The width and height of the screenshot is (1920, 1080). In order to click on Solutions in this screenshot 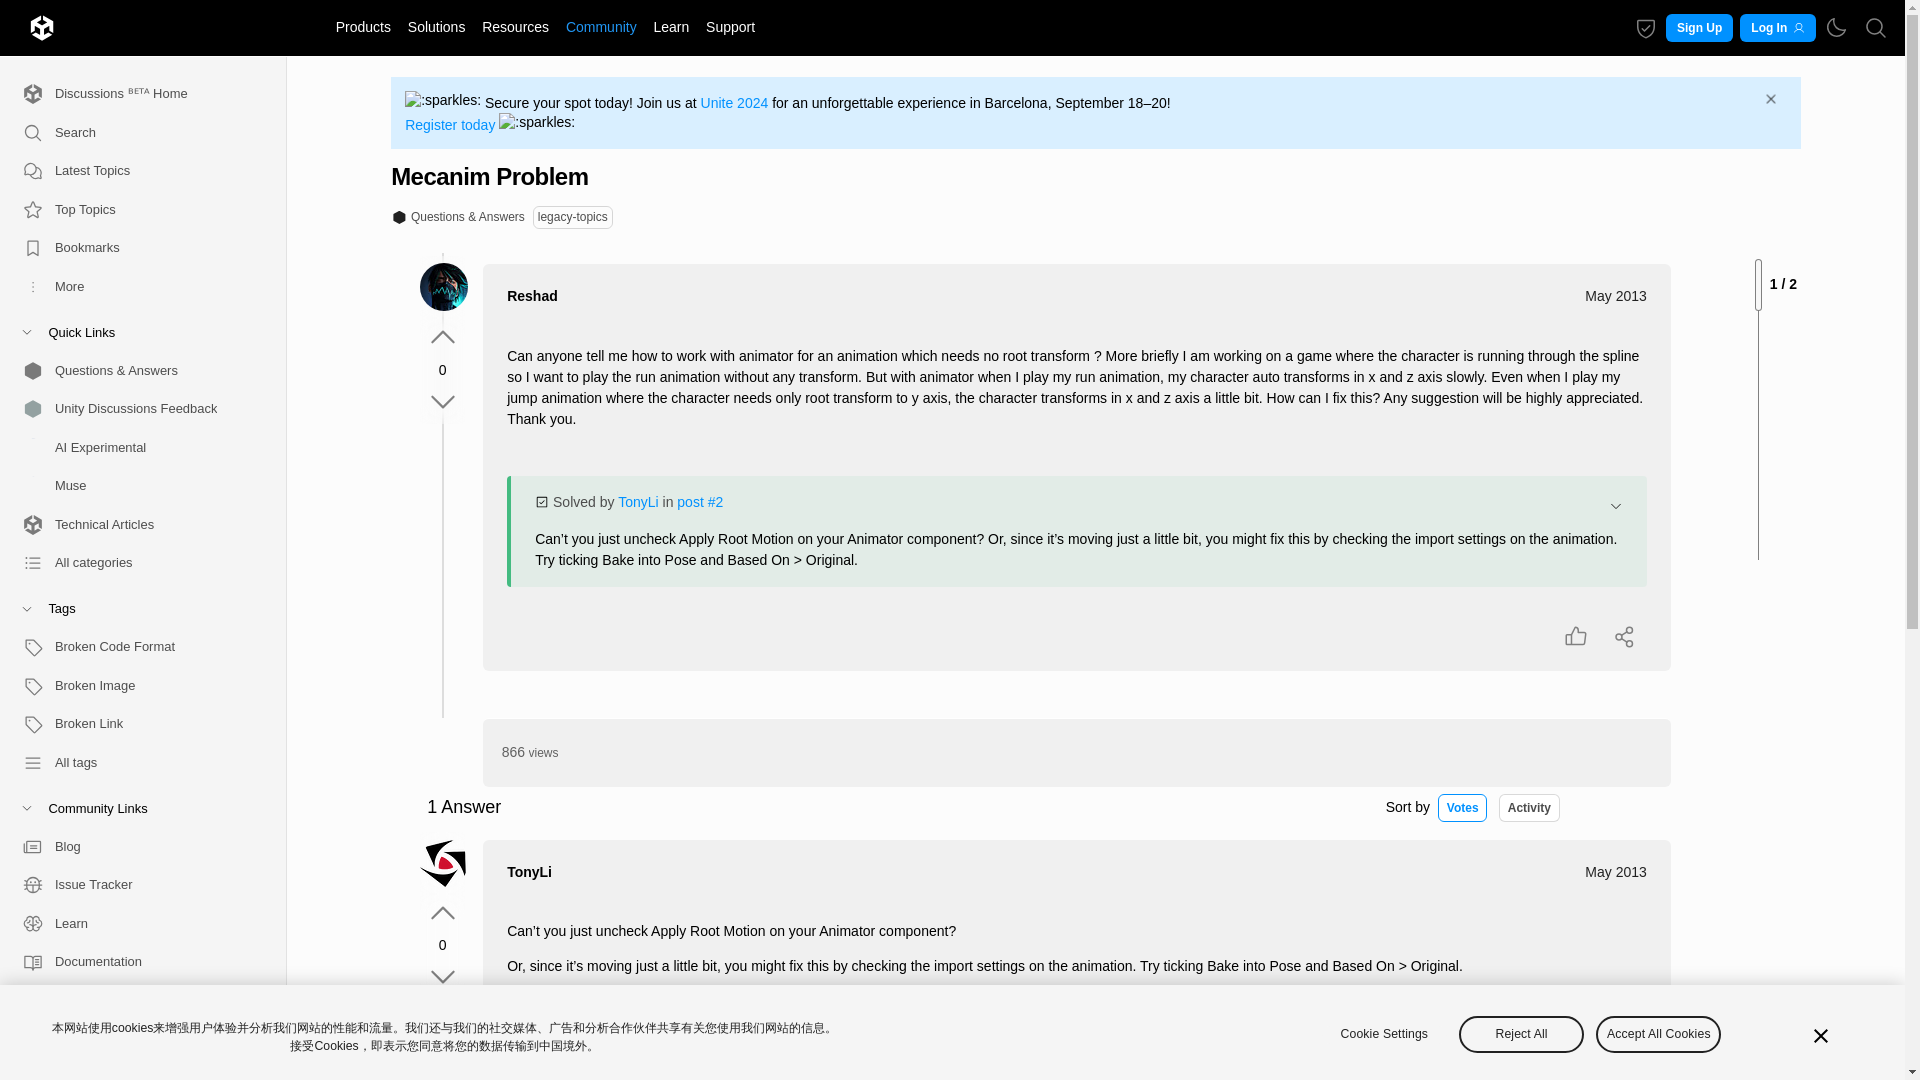, I will do `click(436, 26)`.